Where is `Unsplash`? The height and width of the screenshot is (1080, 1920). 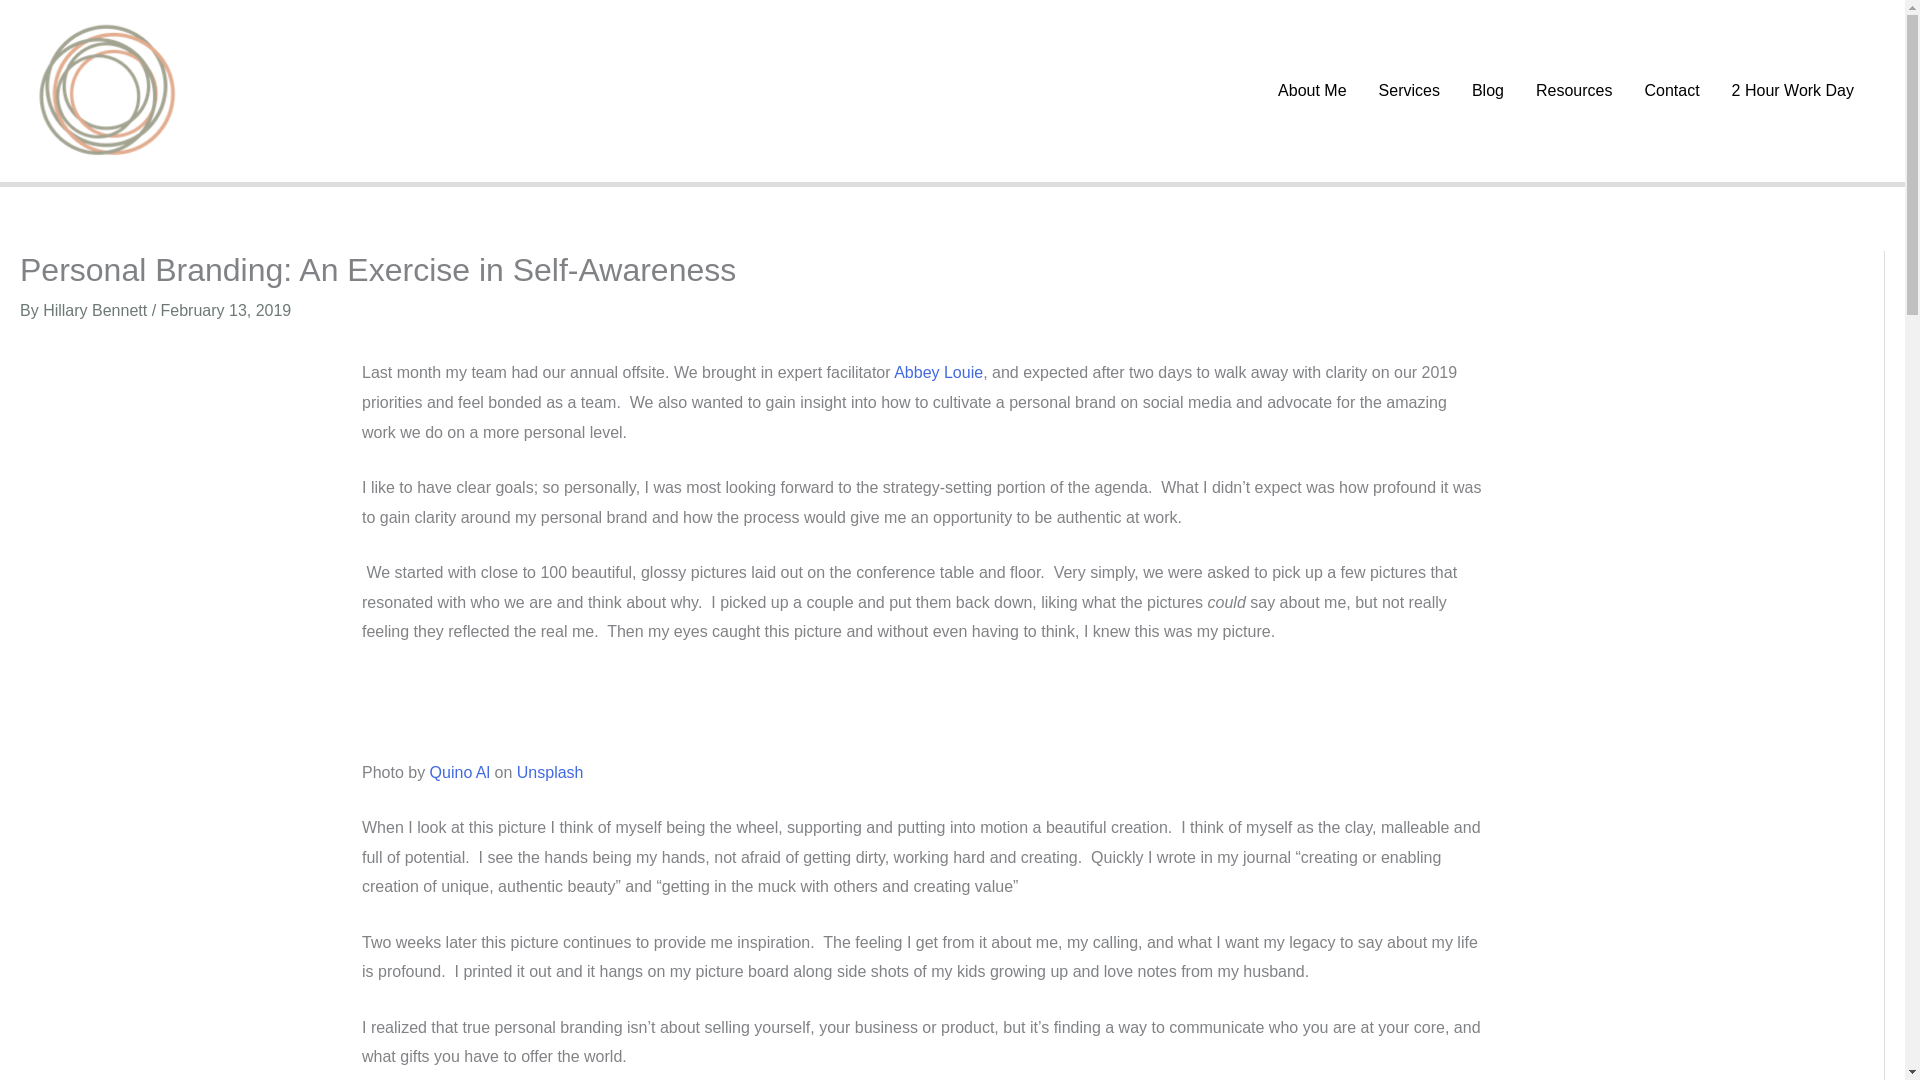
Unsplash is located at coordinates (550, 772).